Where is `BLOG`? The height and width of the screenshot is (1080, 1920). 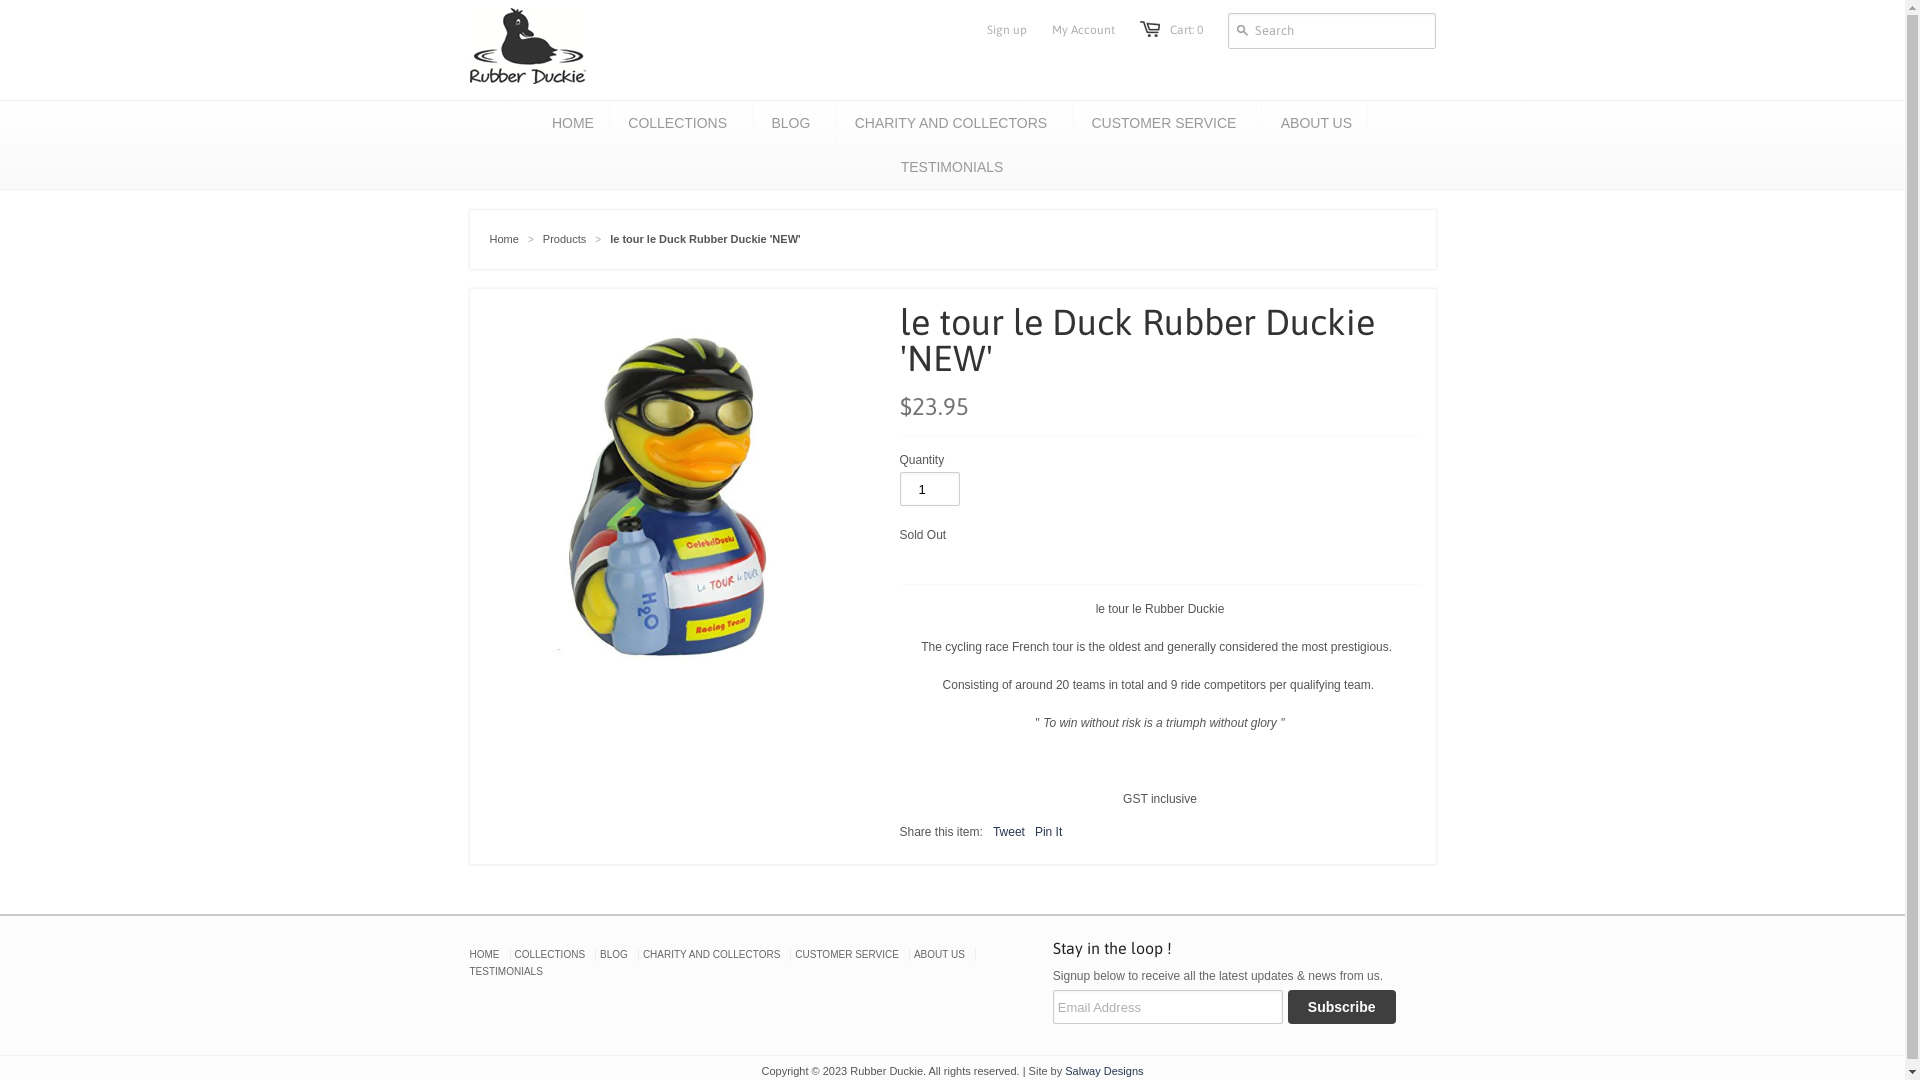
BLOG is located at coordinates (790, 123).